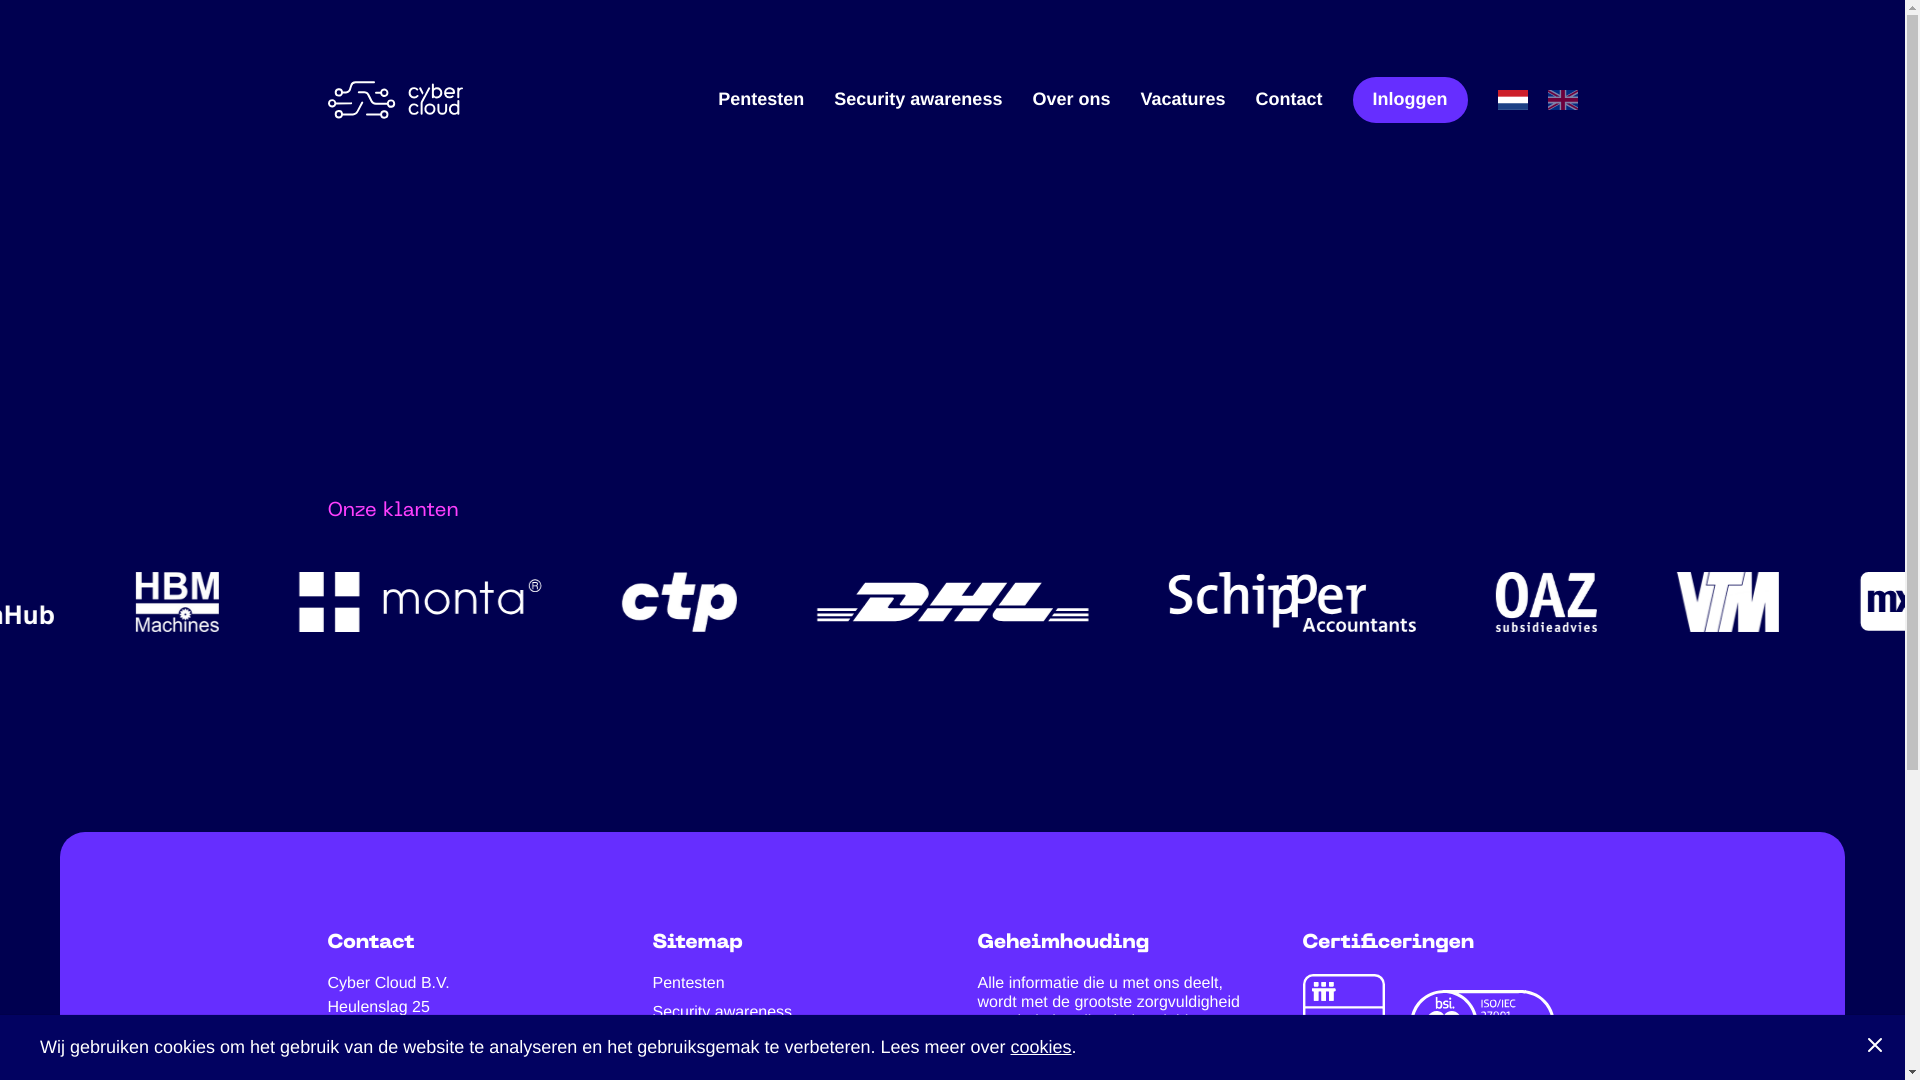 This screenshot has height=1080, width=1920. I want to click on Security awareness, so click(918, 100).